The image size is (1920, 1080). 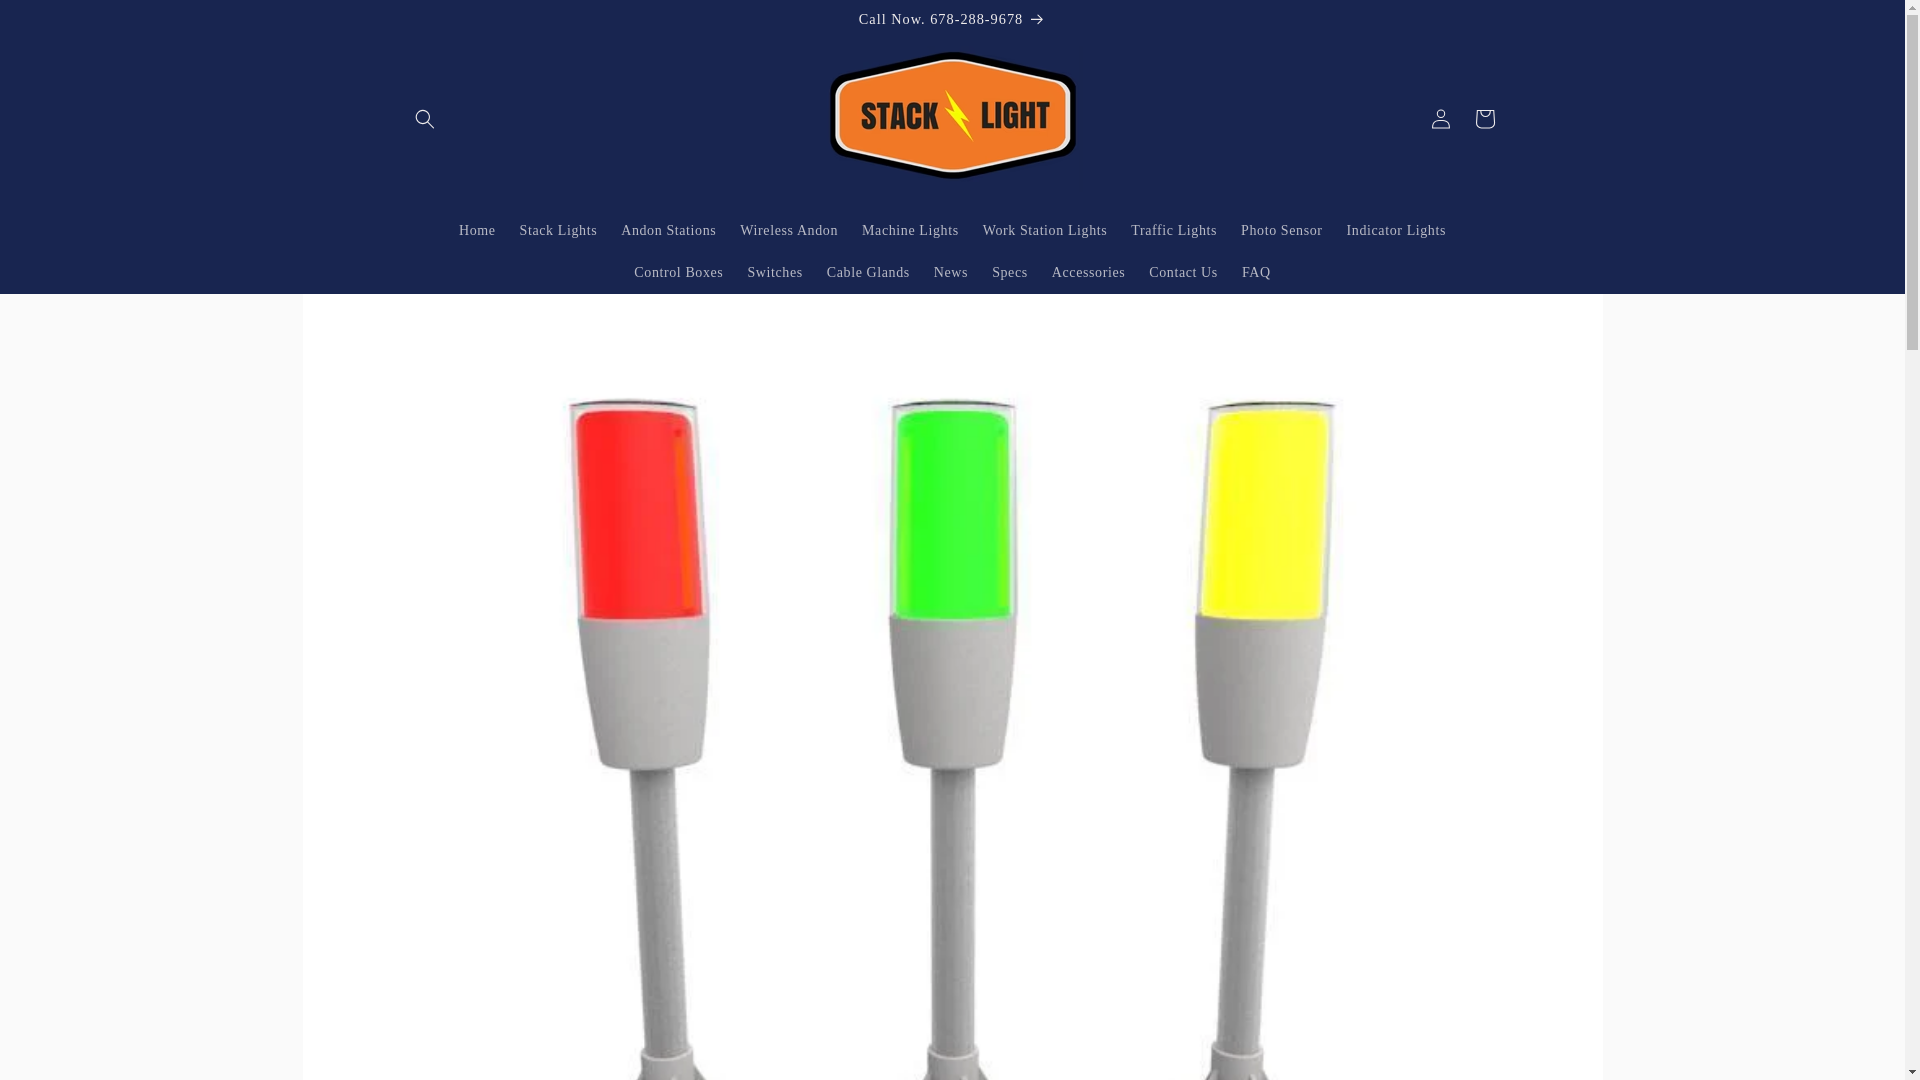 What do you see at coordinates (1396, 230) in the screenshot?
I see `Indicator Lights` at bounding box center [1396, 230].